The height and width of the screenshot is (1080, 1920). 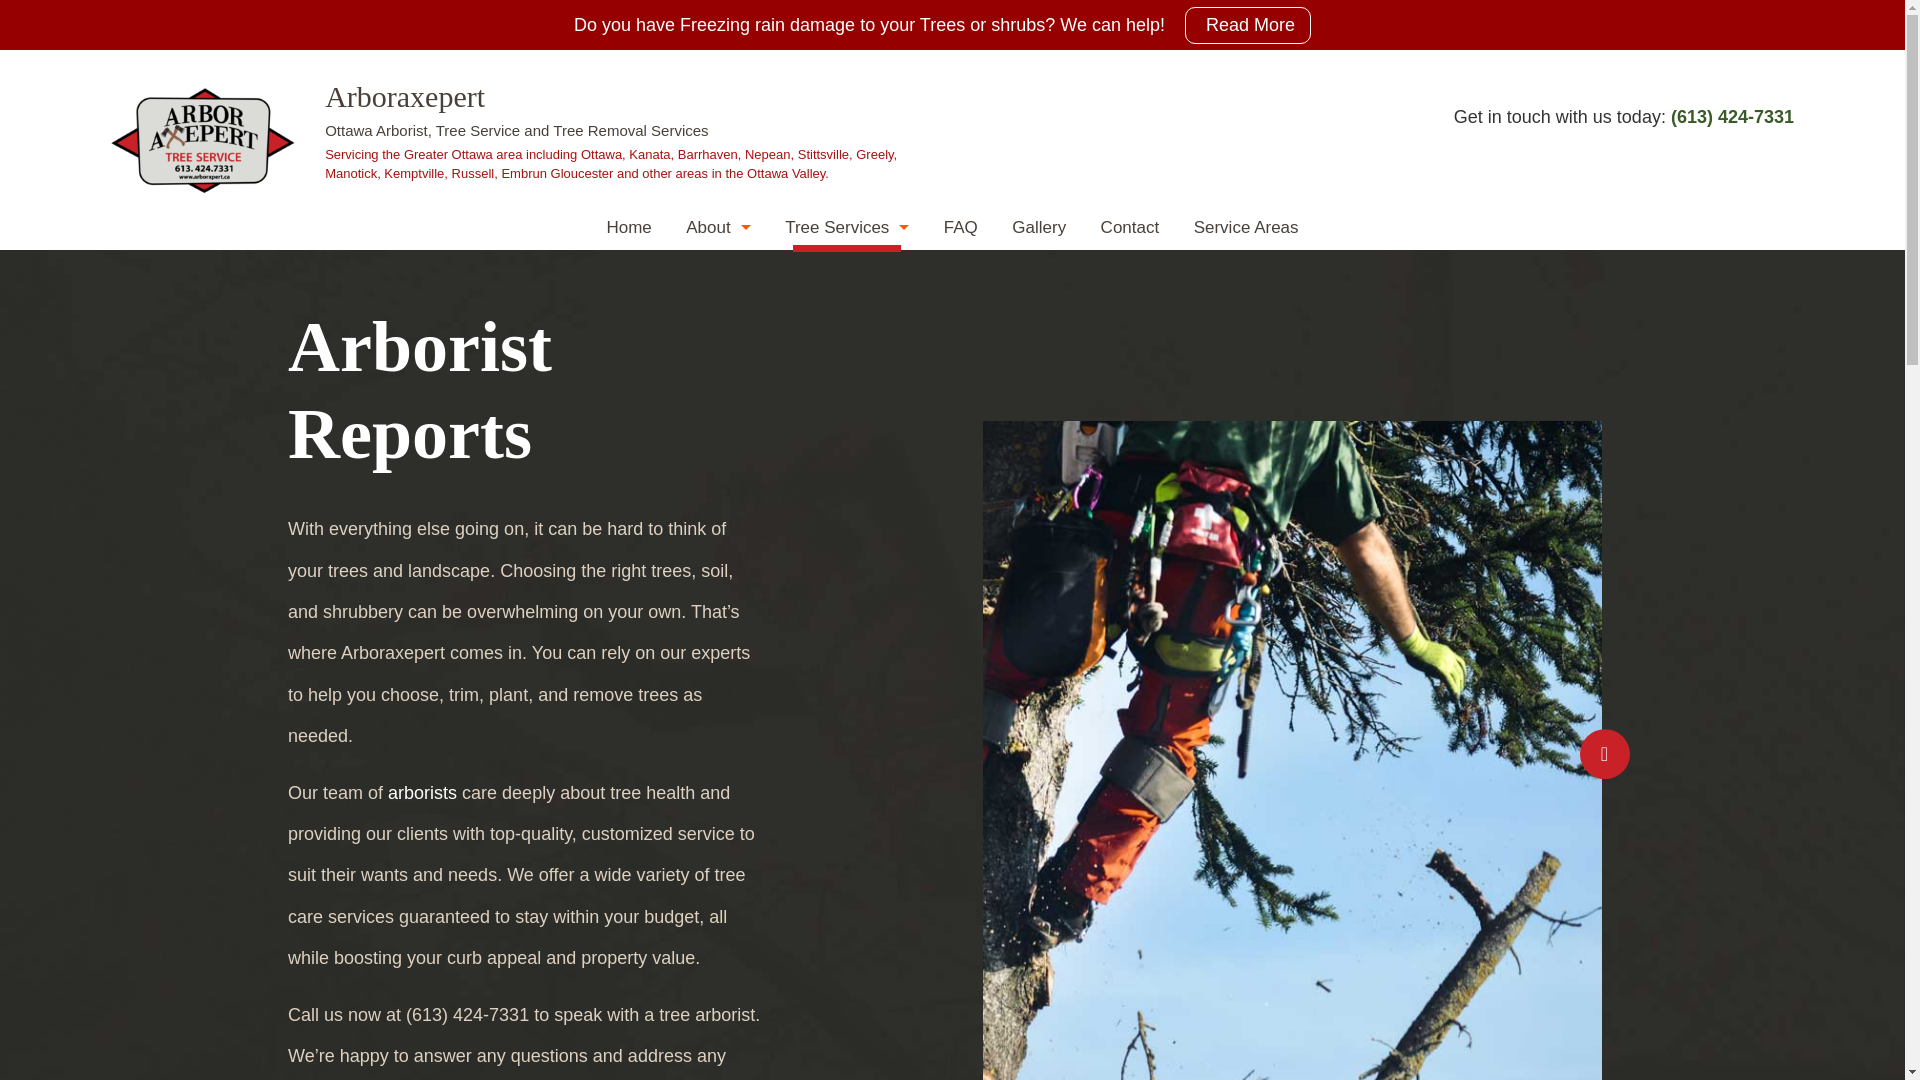 I want to click on Gallery, so click(x=1039, y=228).